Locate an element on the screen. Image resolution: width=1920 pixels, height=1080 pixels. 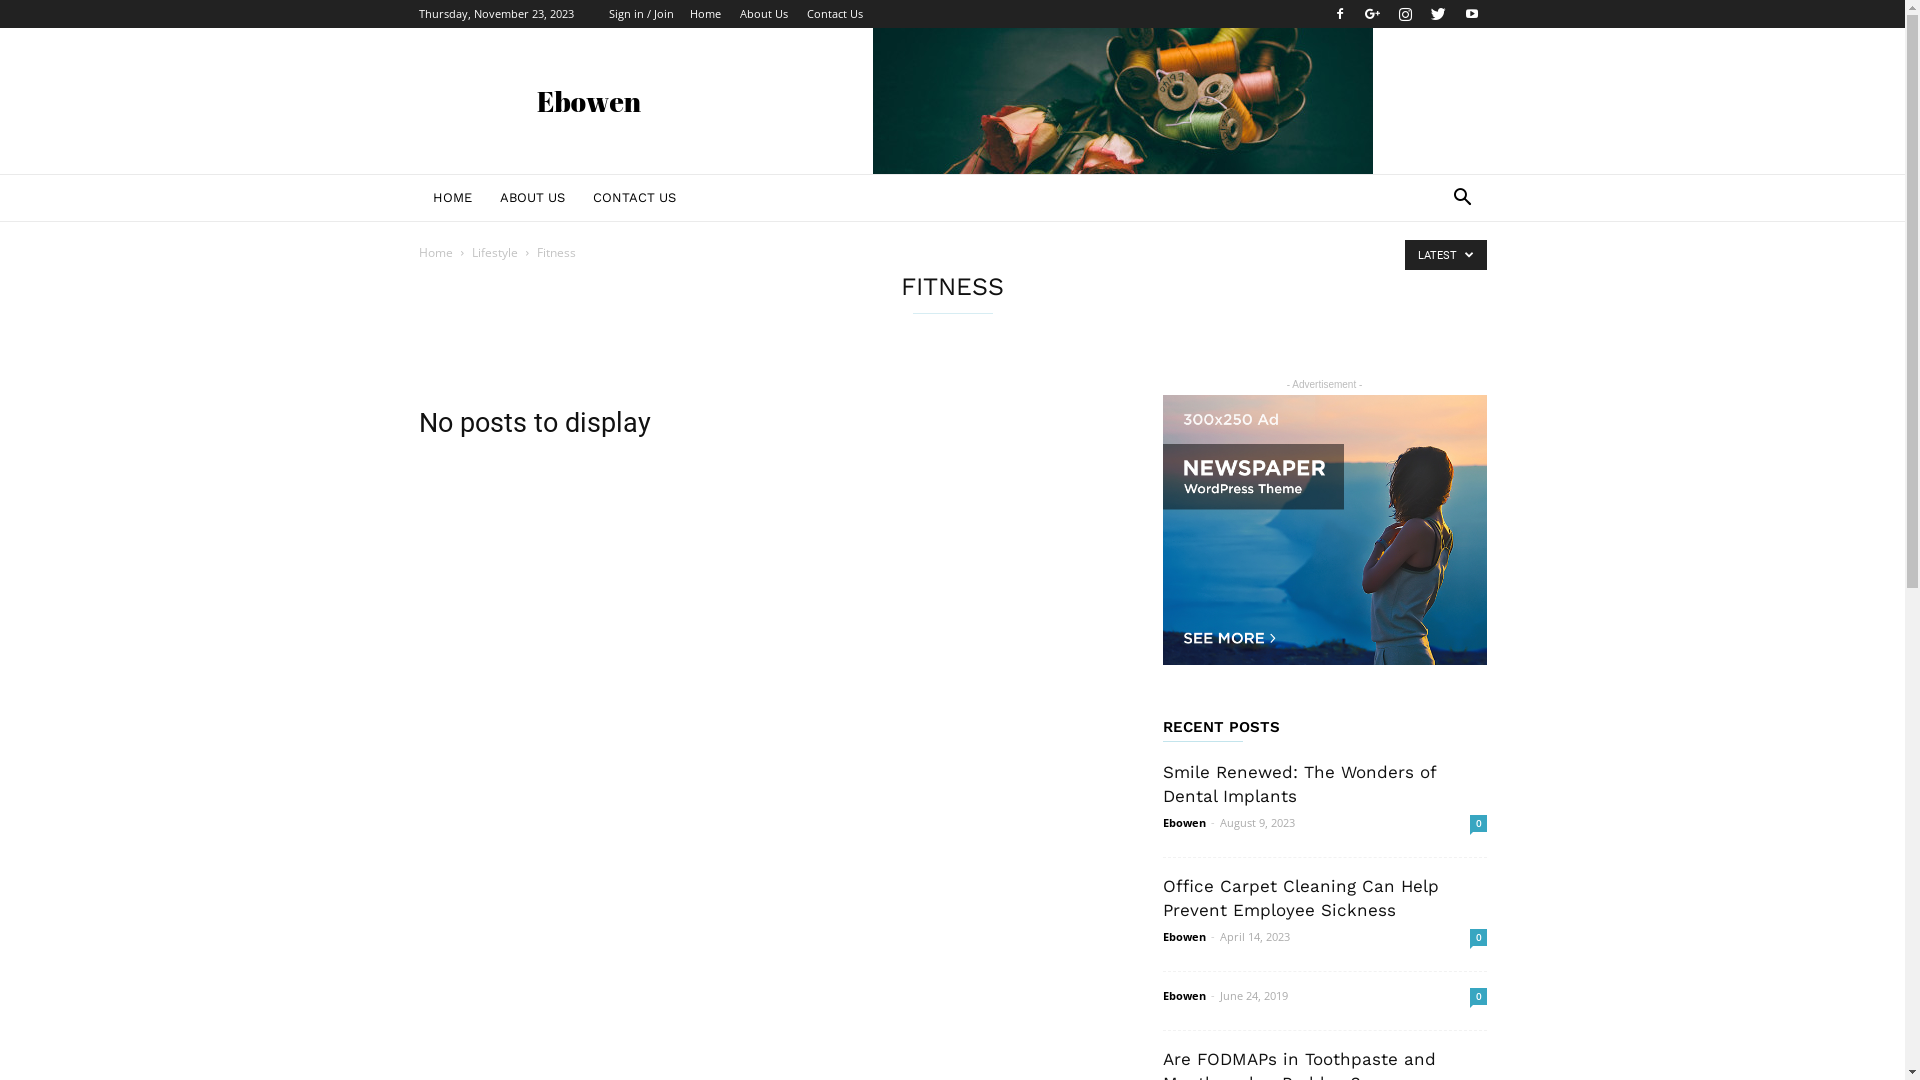
Search is located at coordinates (1432, 278).